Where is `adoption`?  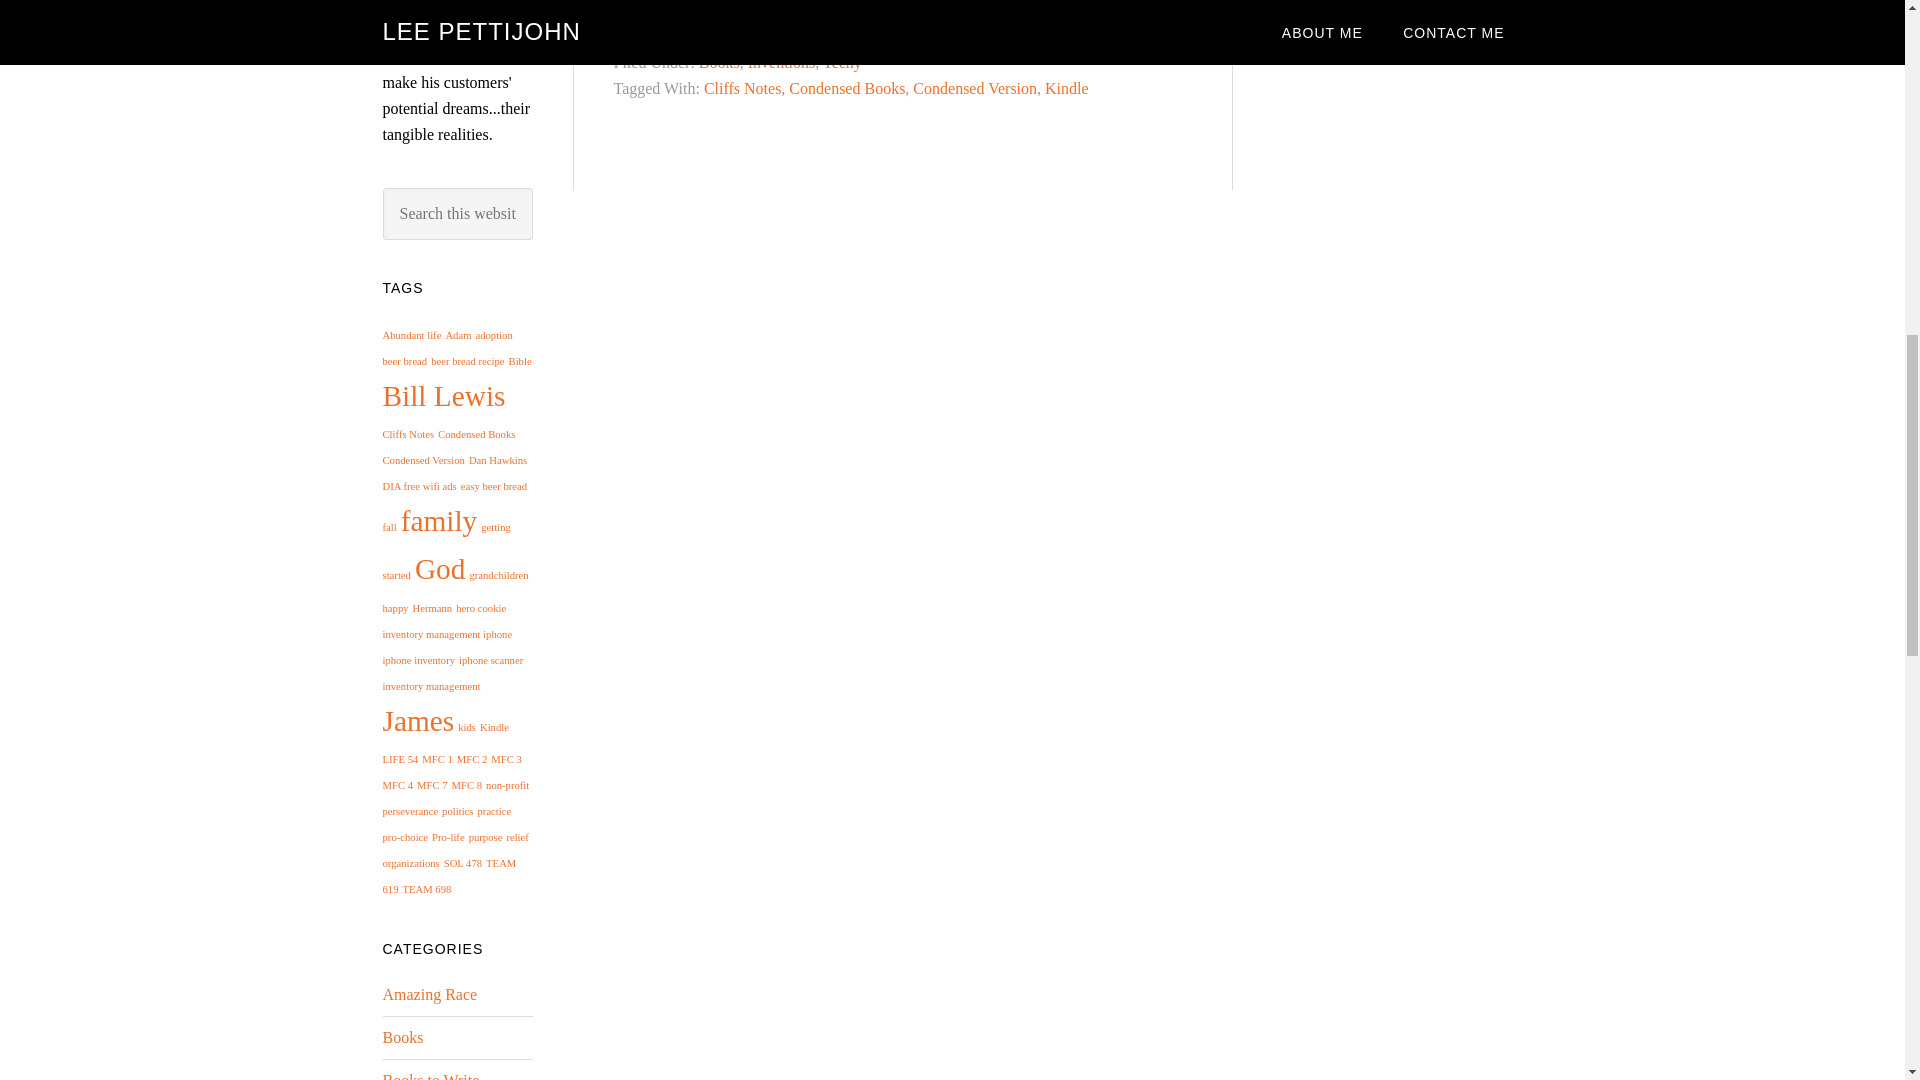 adoption is located at coordinates (493, 336).